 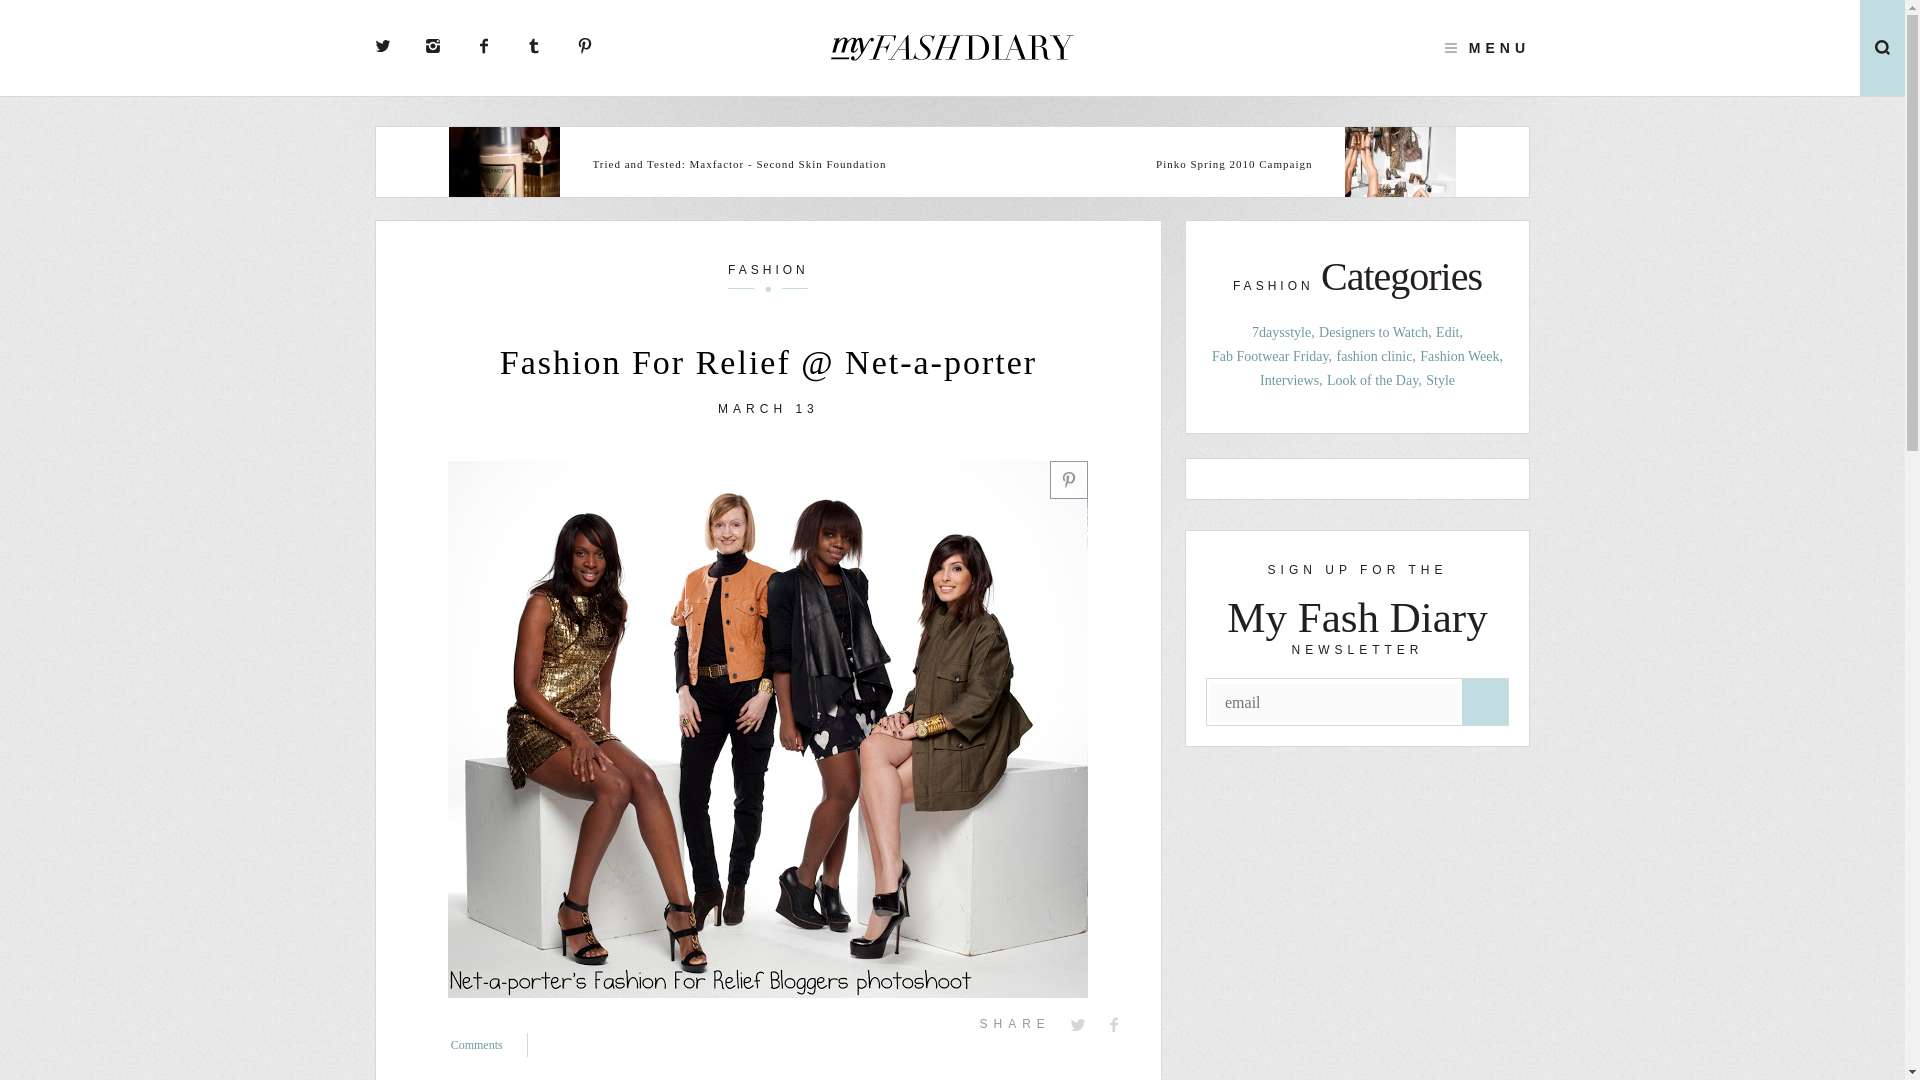 I want to click on Tried and Tested: Maxfactor - Second Skin Foundation, so click(x=742, y=163).